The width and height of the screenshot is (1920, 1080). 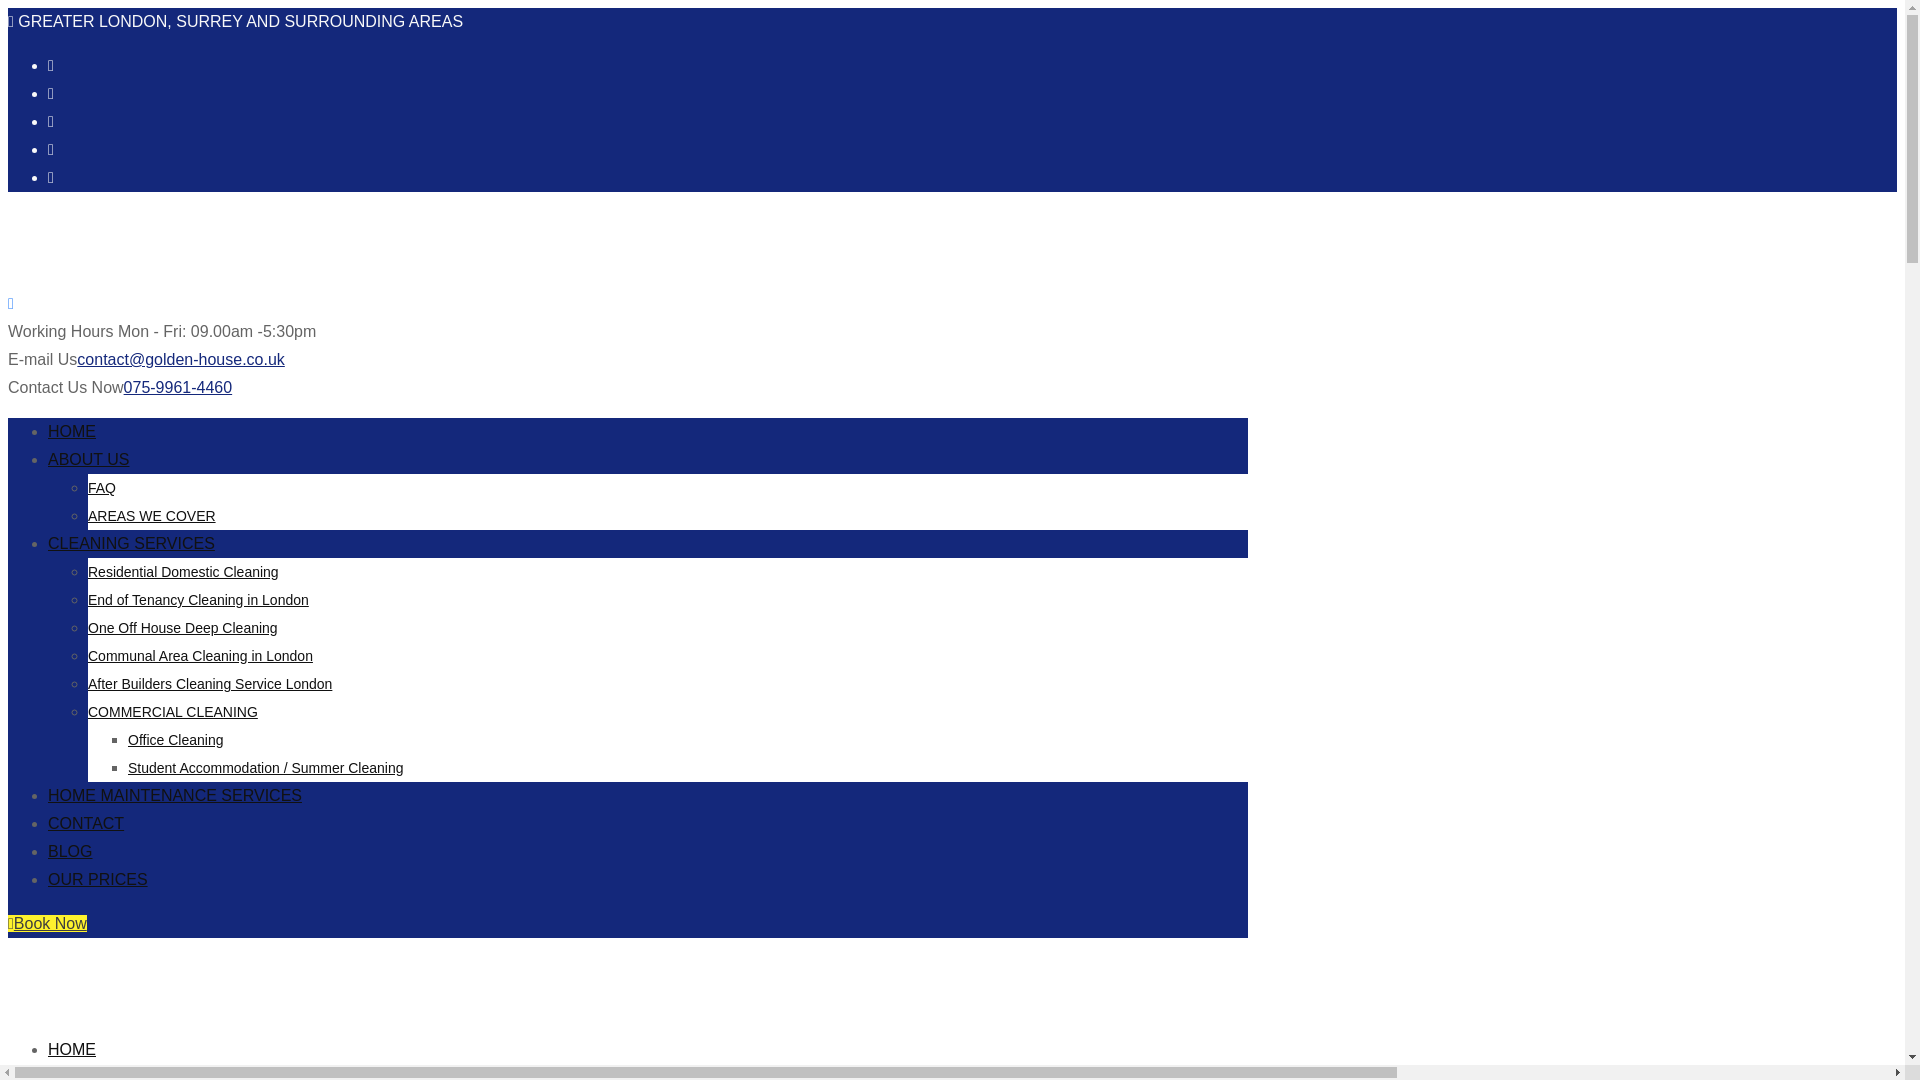 What do you see at coordinates (86, 823) in the screenshot?
I see `CONTACT` at bounding box center [86, 823].